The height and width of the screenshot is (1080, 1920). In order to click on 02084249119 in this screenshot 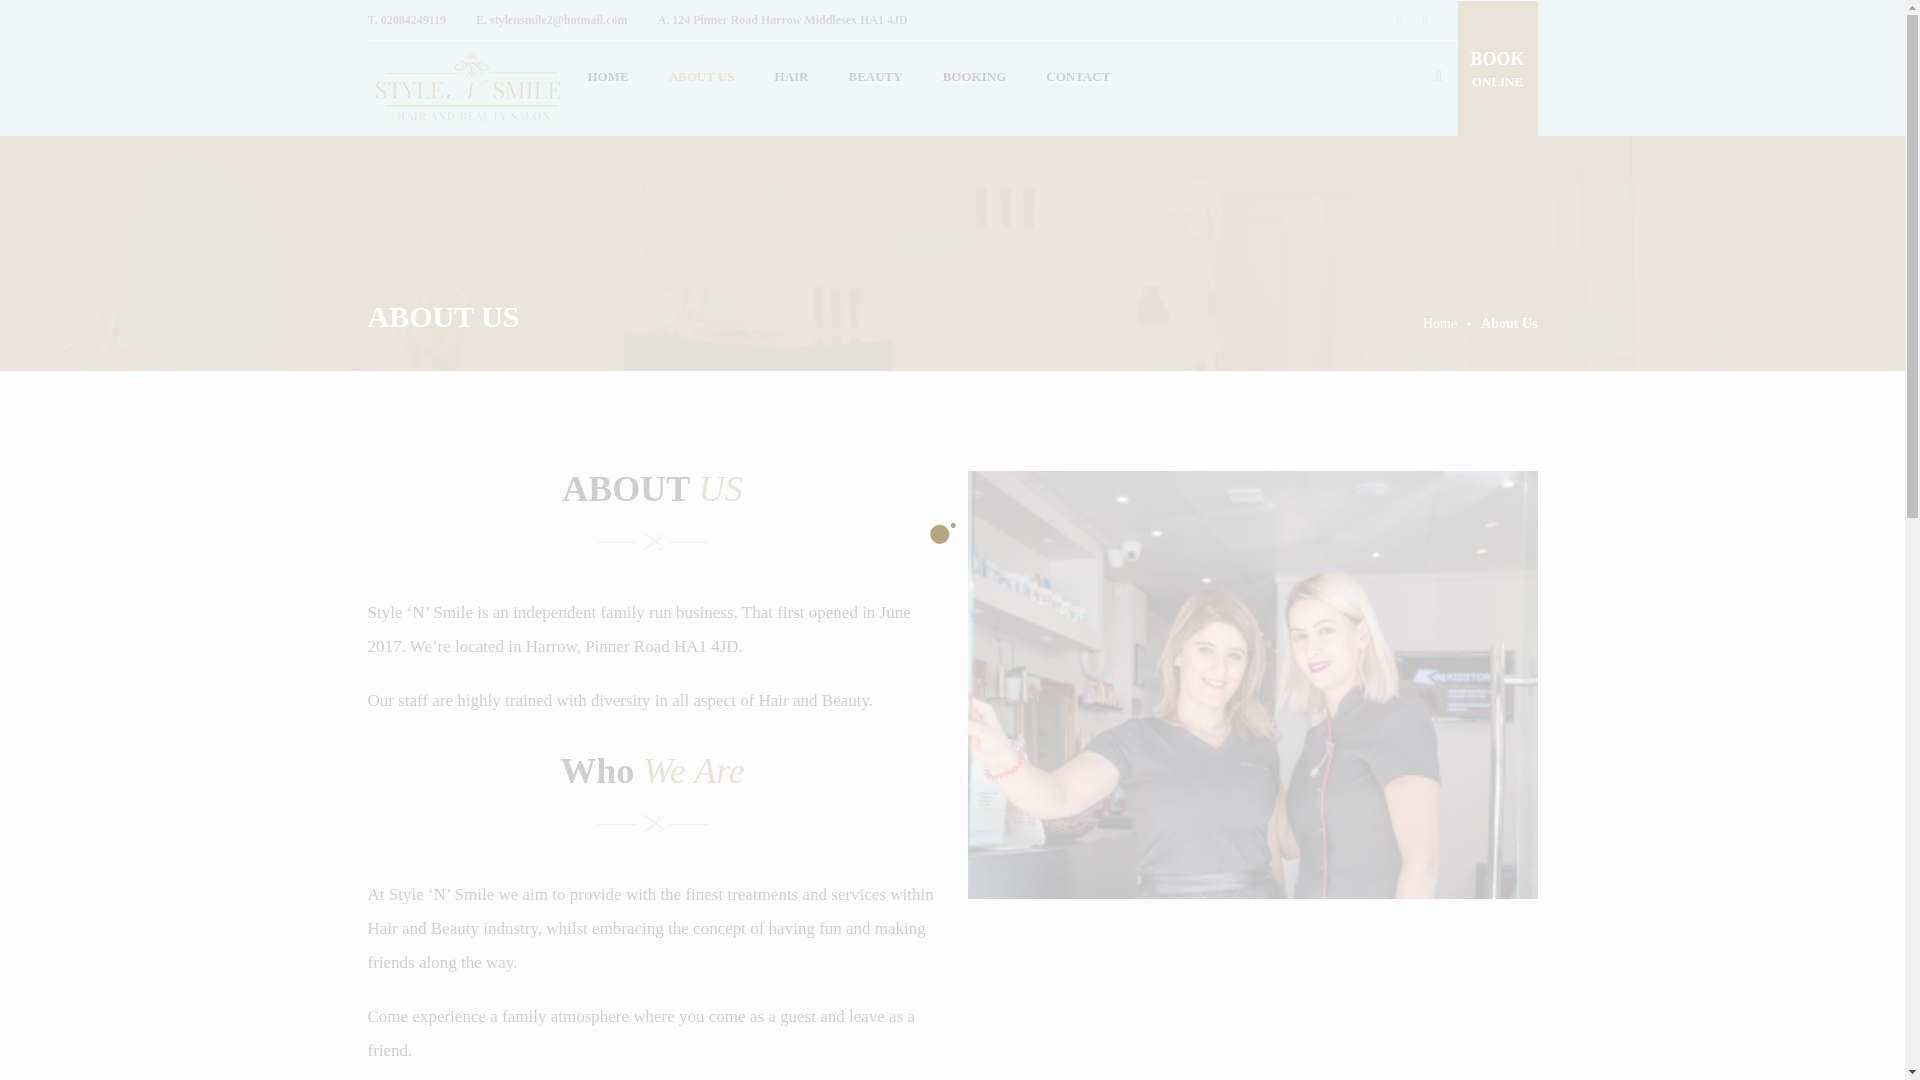, I will do `click(412, 20)`.